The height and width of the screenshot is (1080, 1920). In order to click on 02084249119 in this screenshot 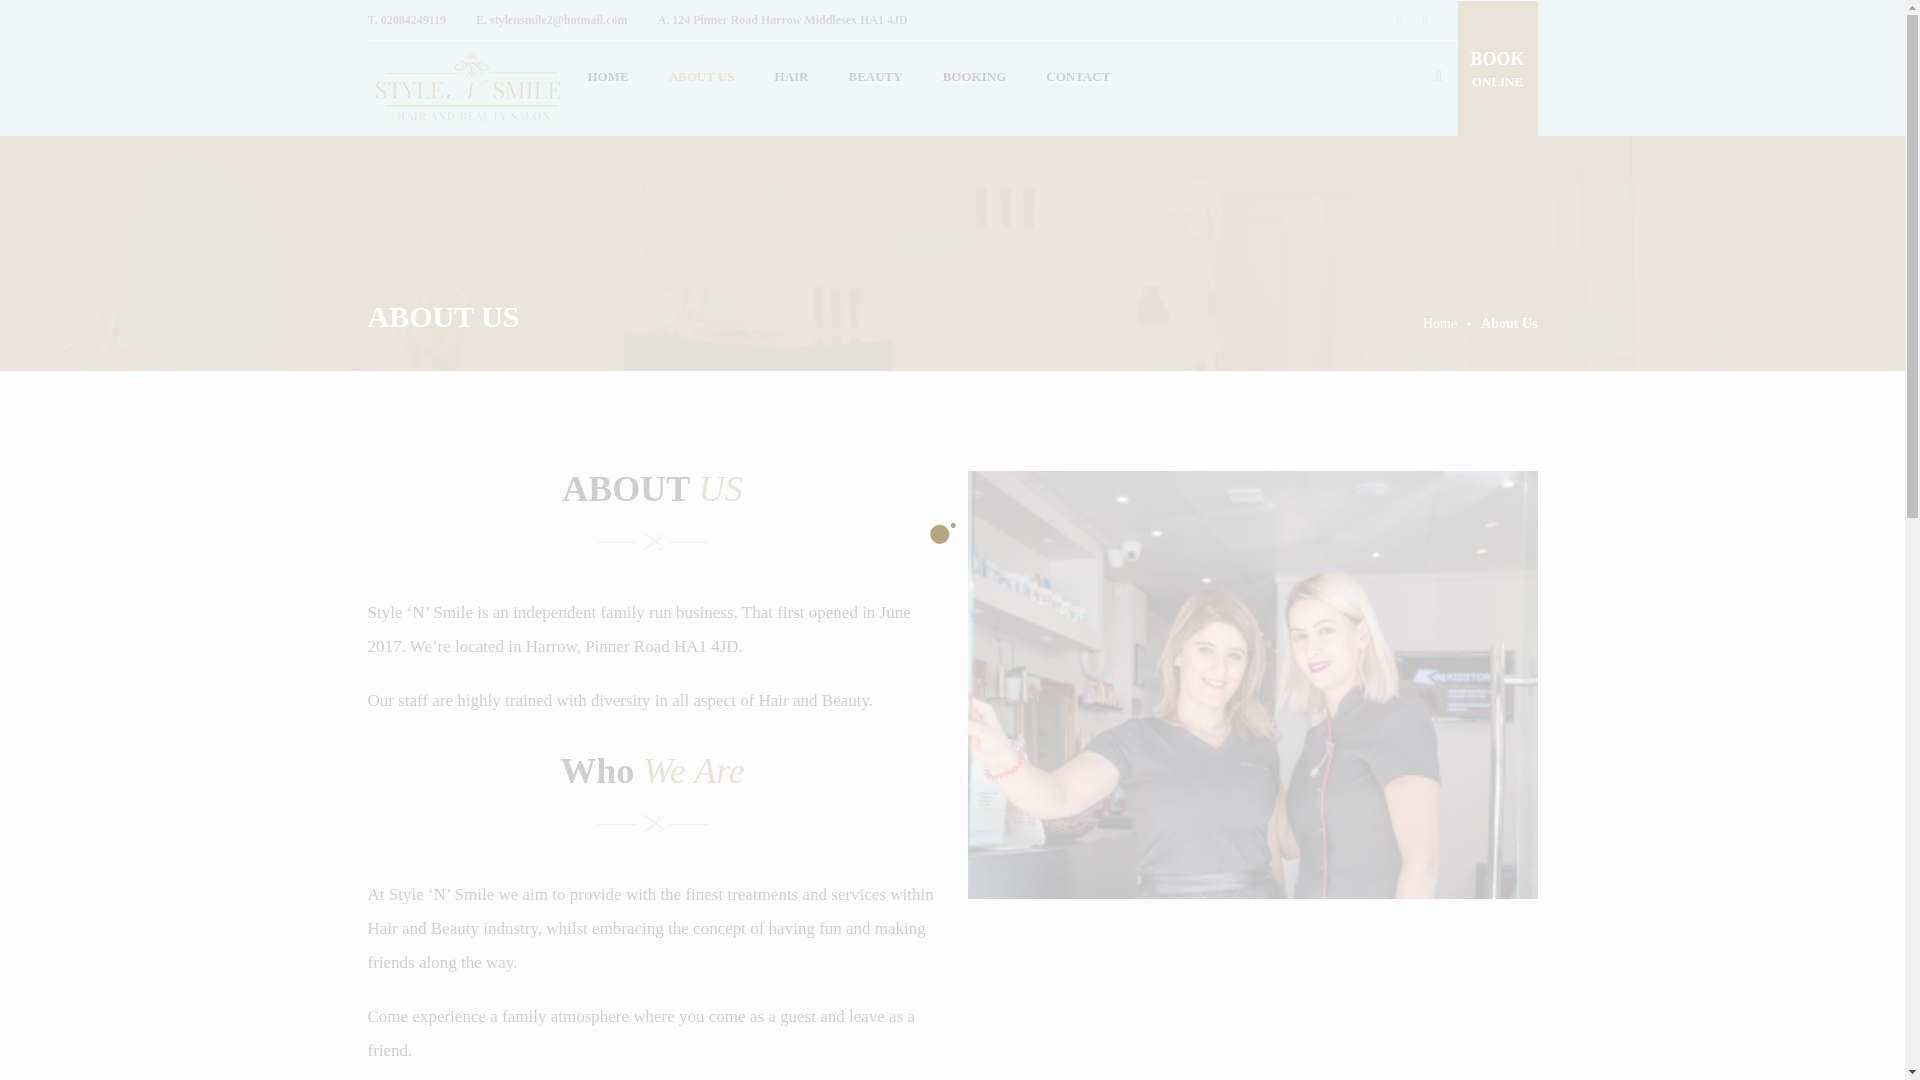, I will do `click(412, 20)`.